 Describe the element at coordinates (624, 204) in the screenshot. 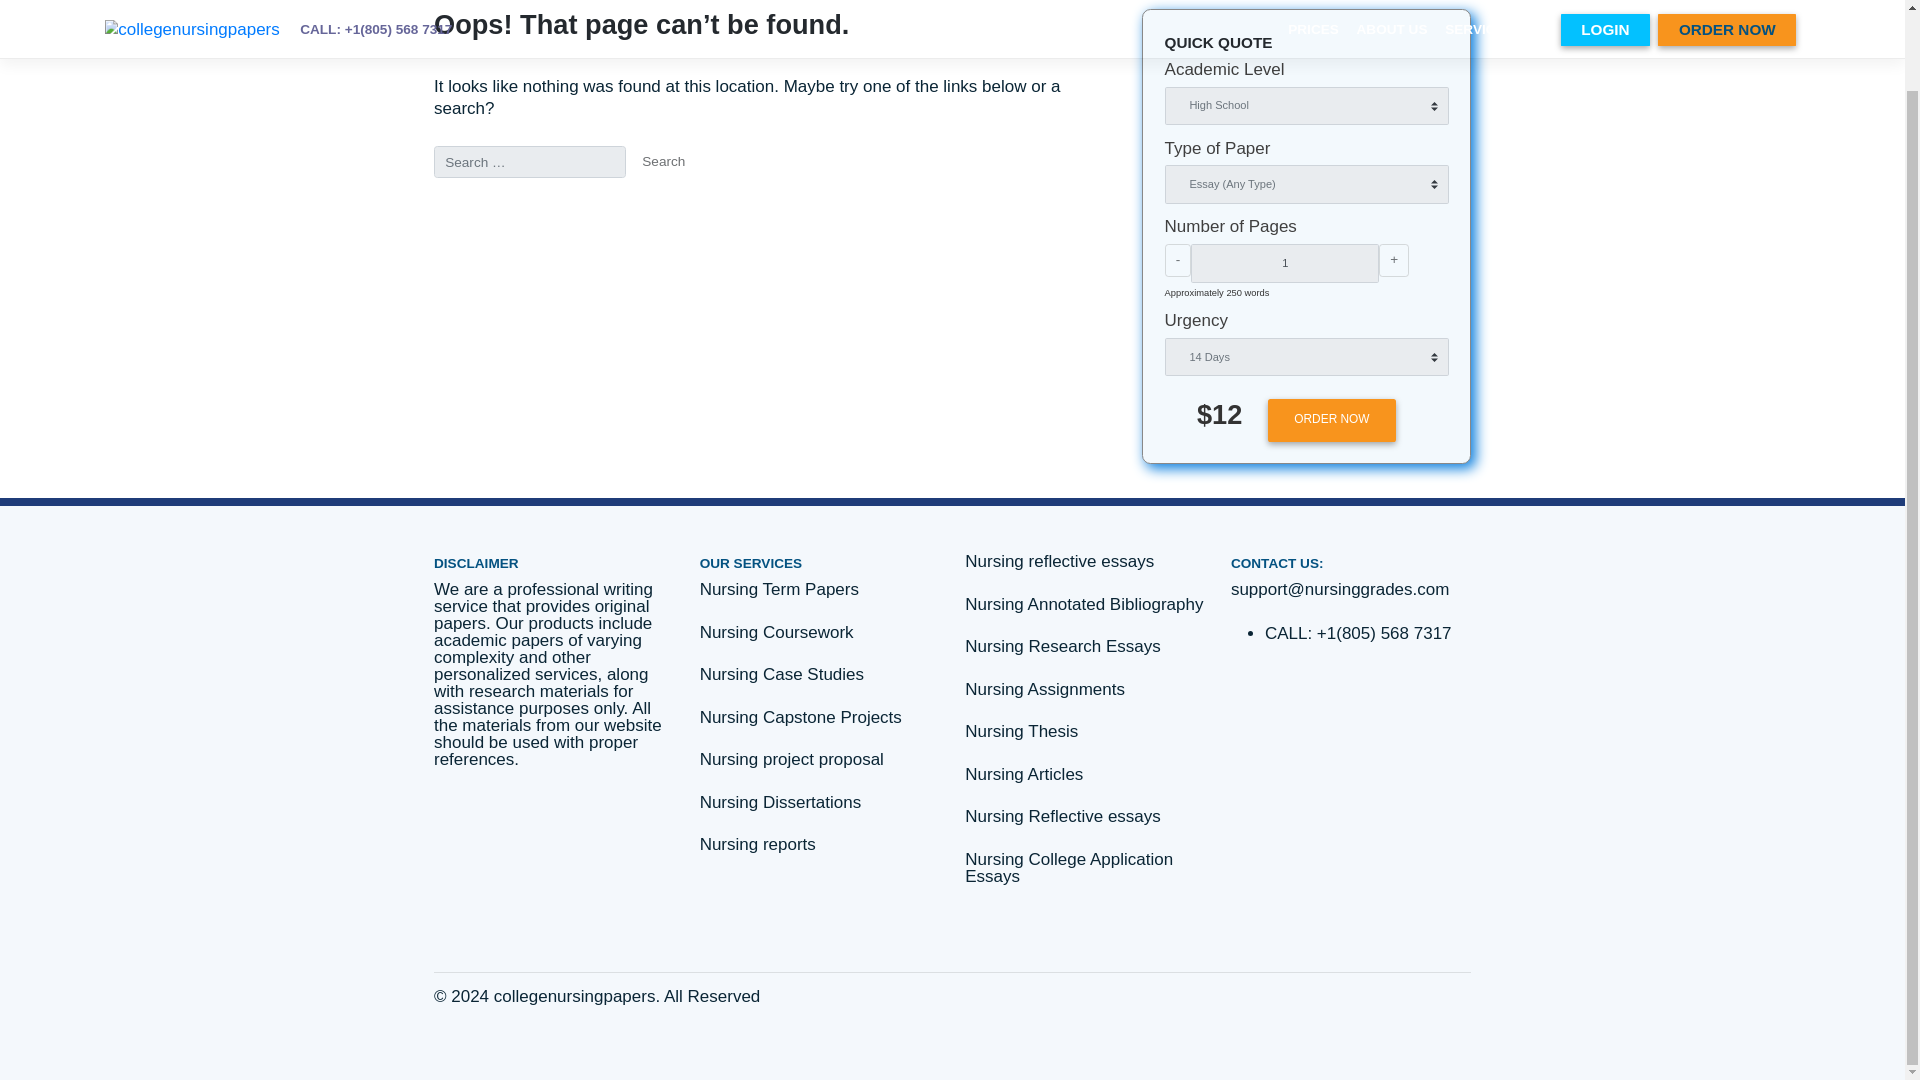

I see `Search for:` at that location.